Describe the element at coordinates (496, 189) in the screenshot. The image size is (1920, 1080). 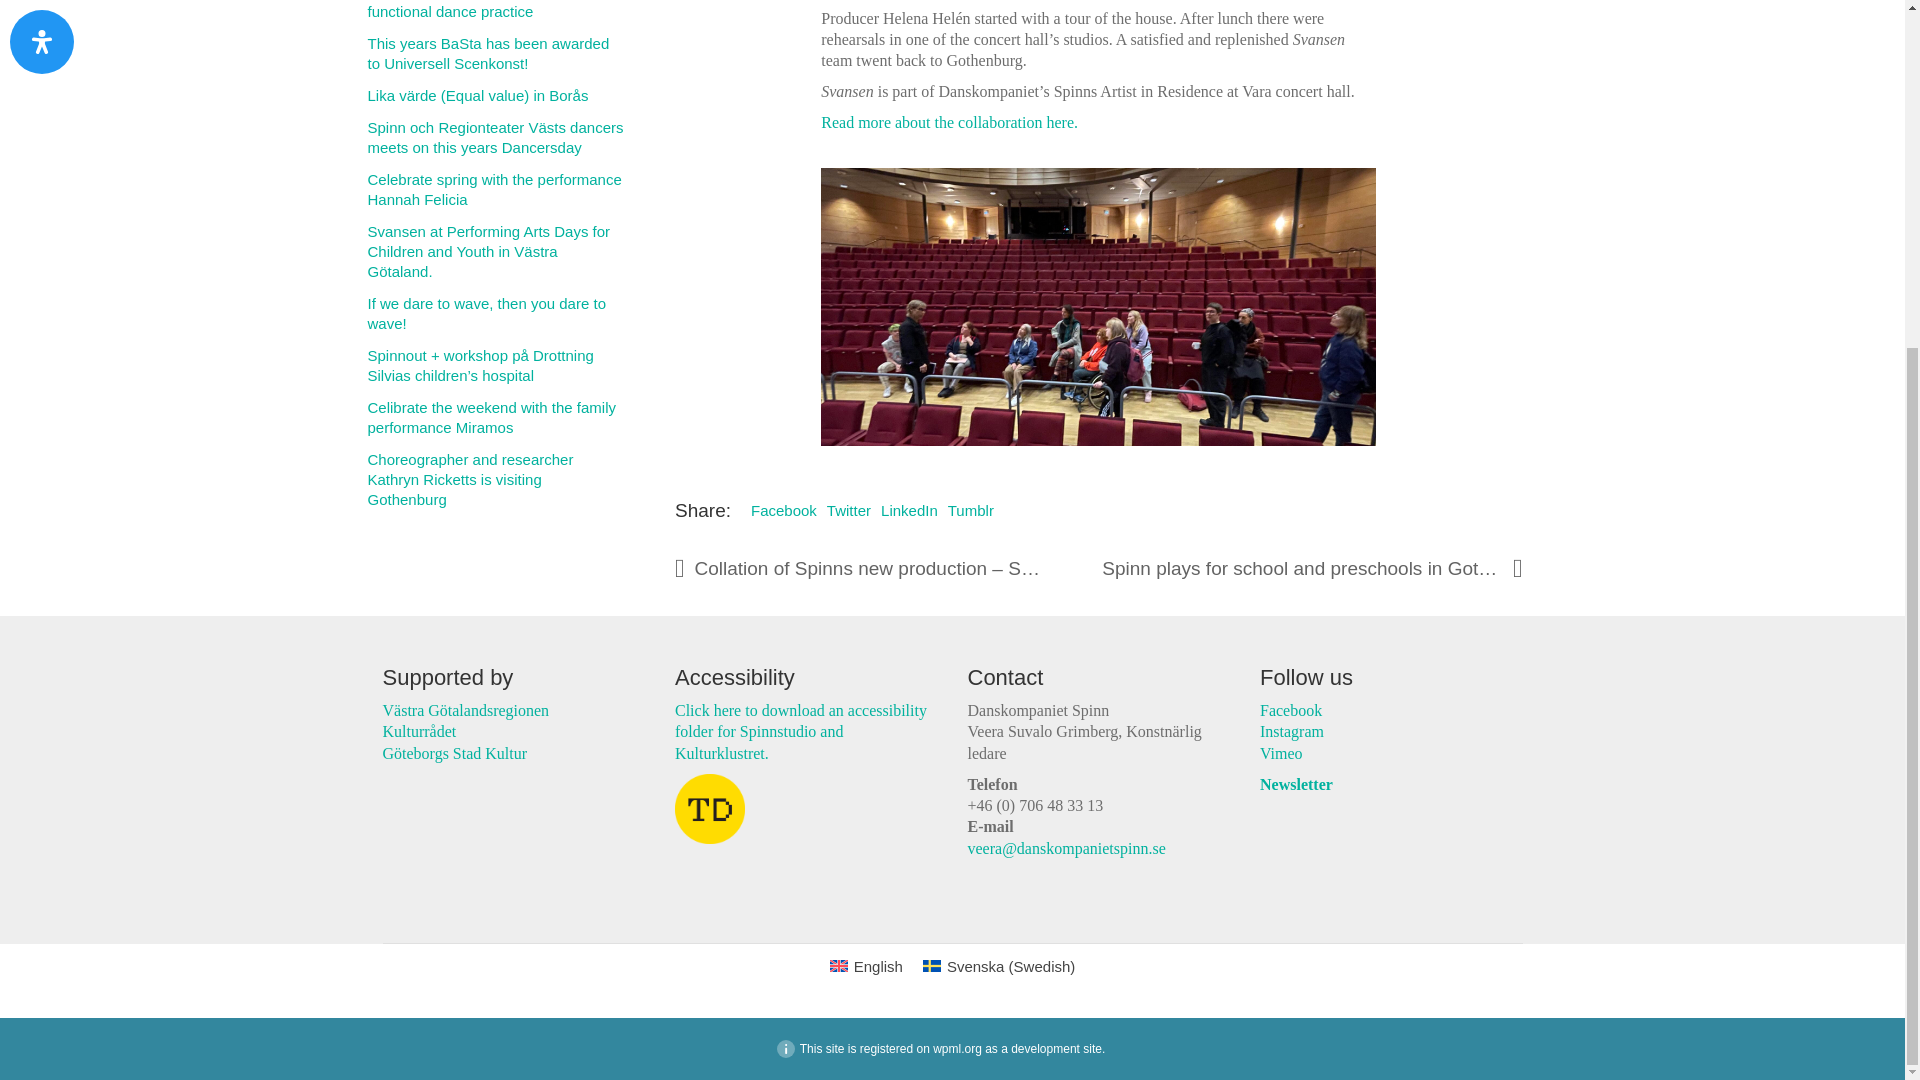
I see `Celebrate spring with the performance Hannah Felicia` at that location.